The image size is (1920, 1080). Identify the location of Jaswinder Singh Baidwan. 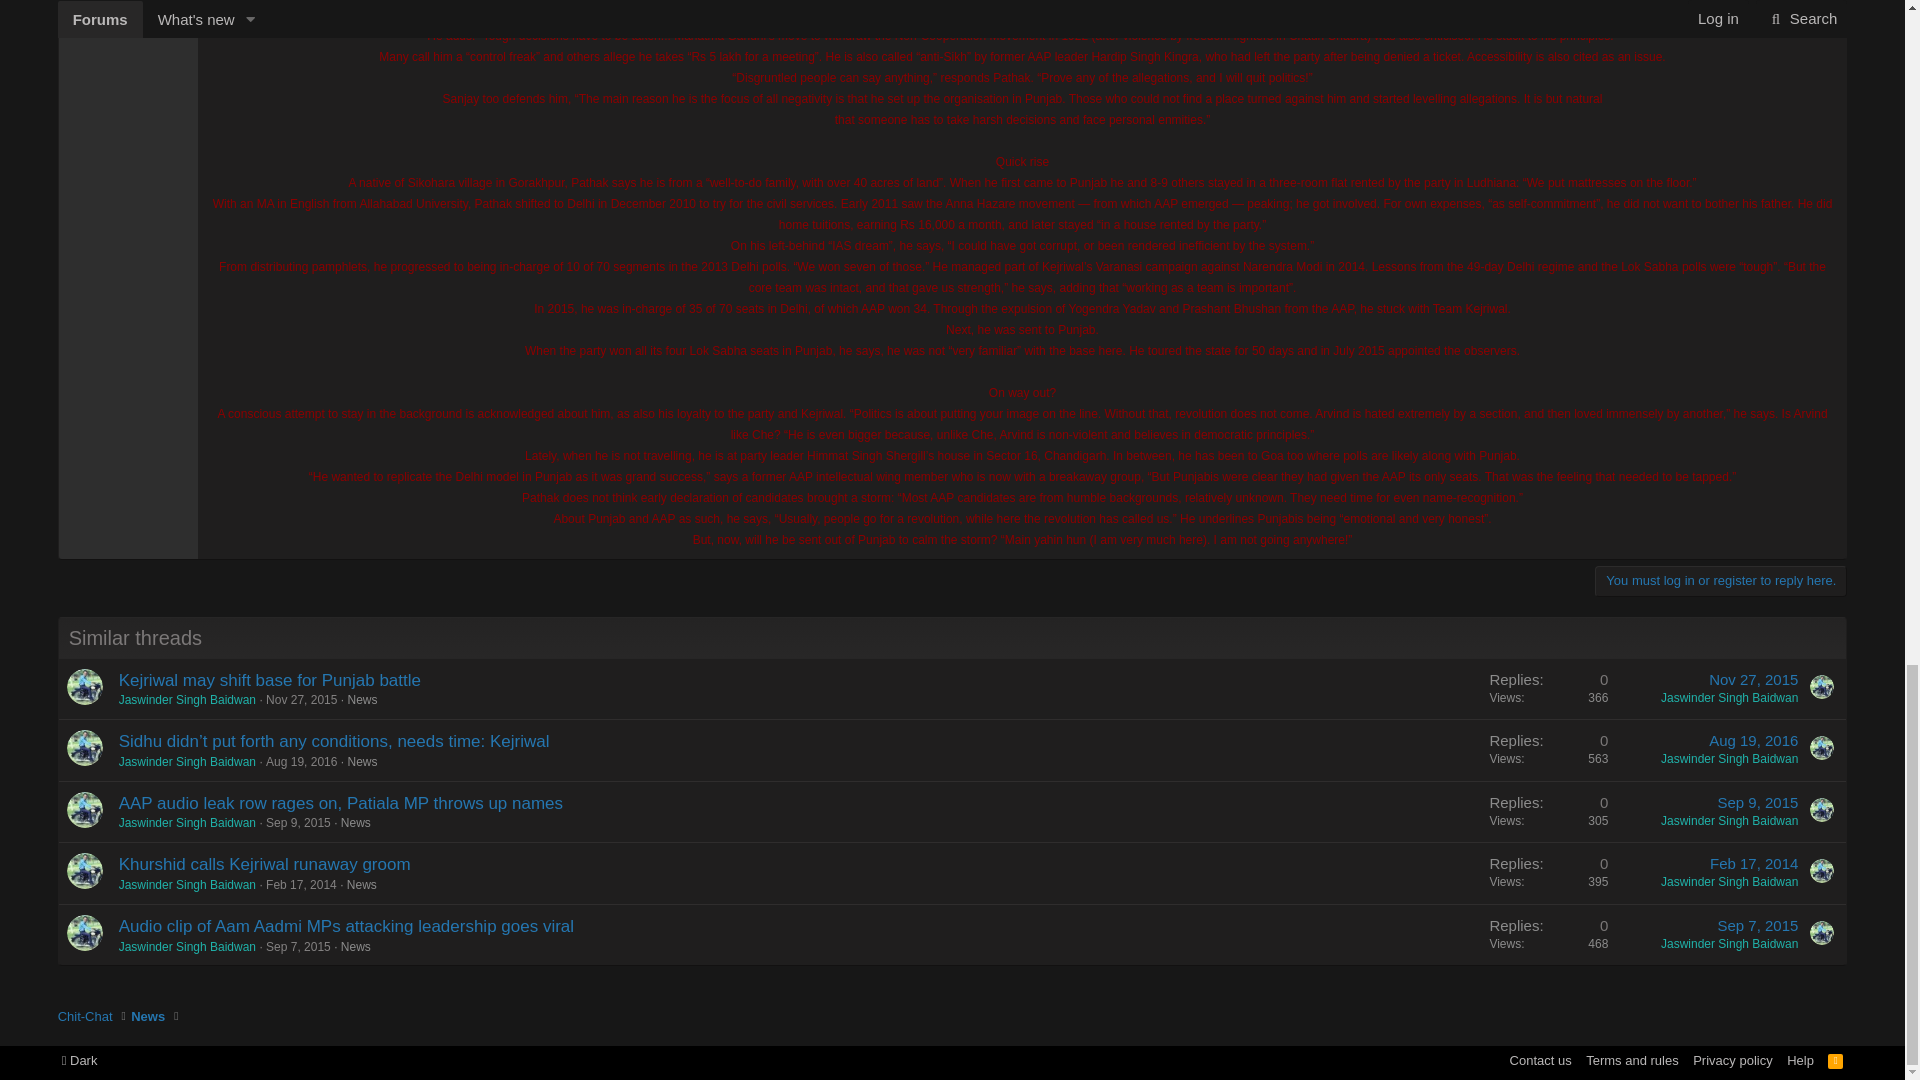
(1728, 698).